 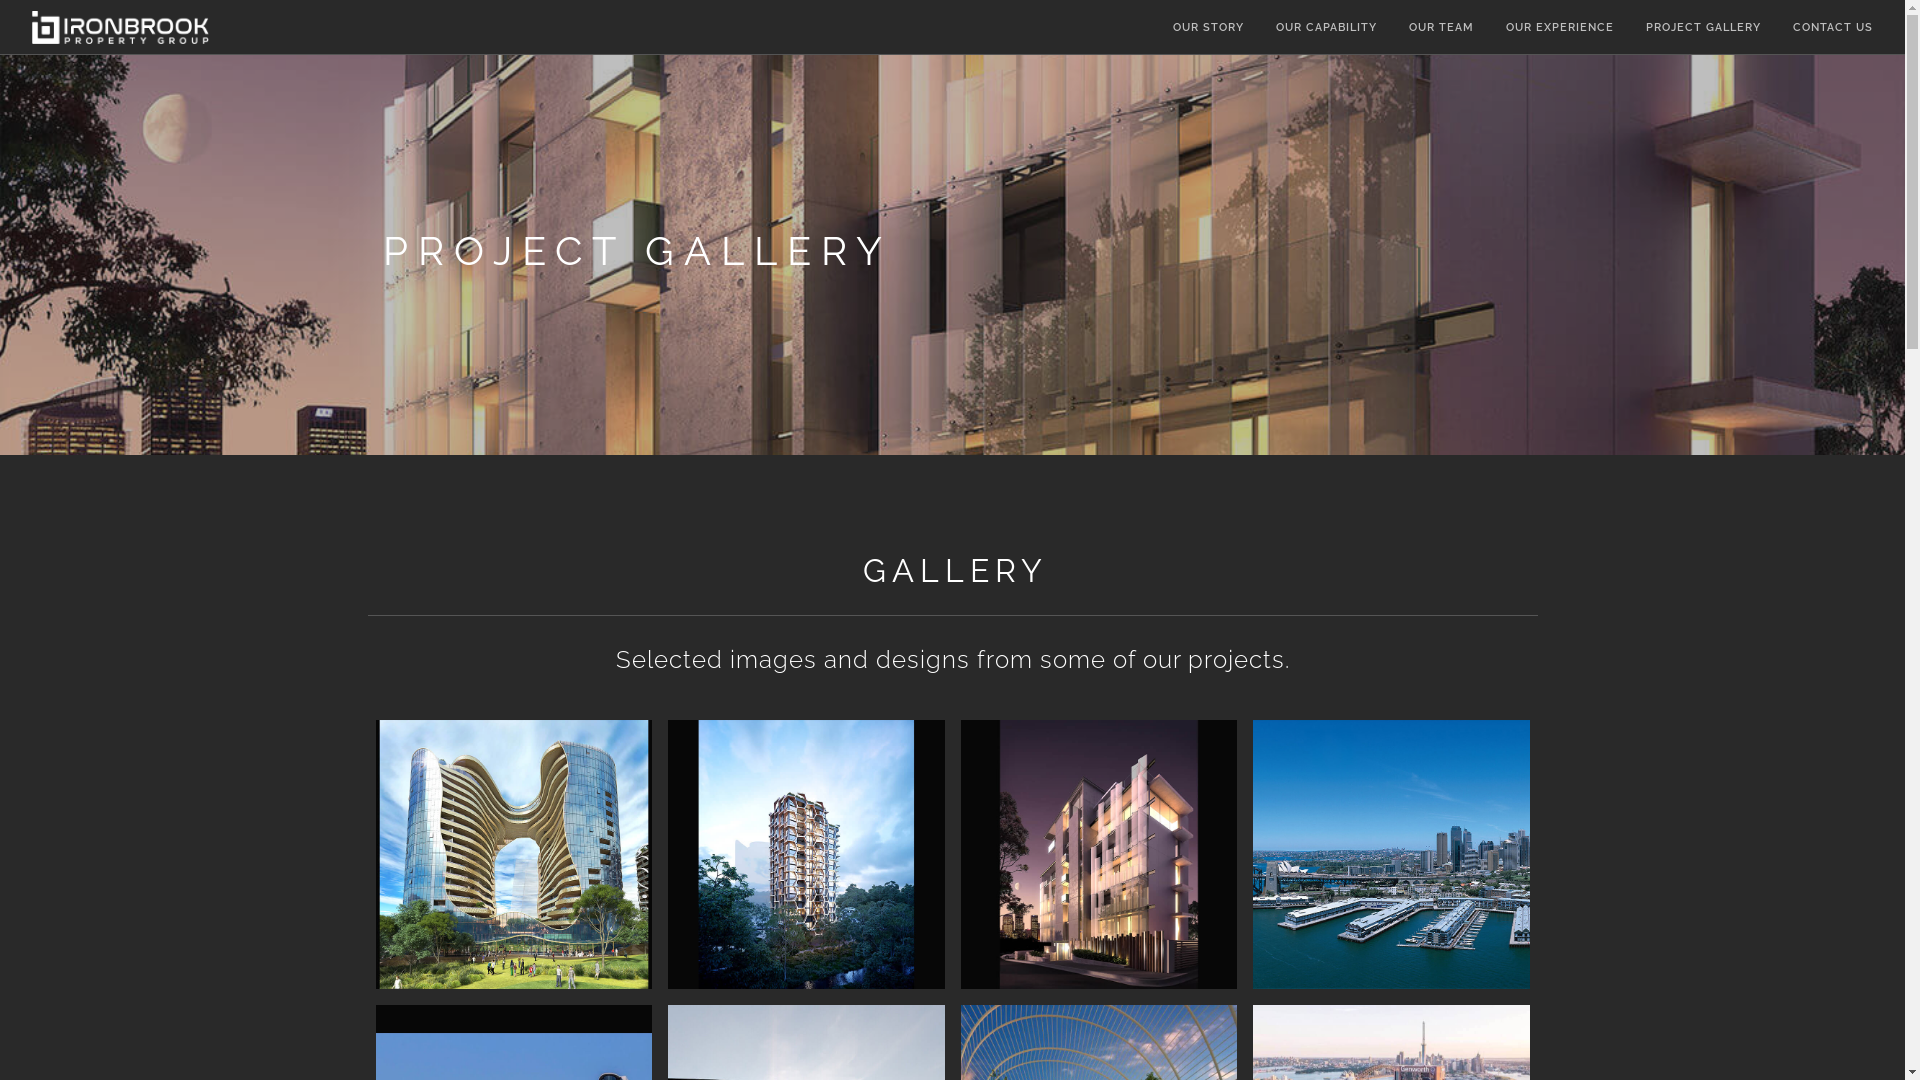 What do you see at coordinates (1208, 28) in the screenshot?
I see `OUR STORY` at bounding box center [1208, 28].